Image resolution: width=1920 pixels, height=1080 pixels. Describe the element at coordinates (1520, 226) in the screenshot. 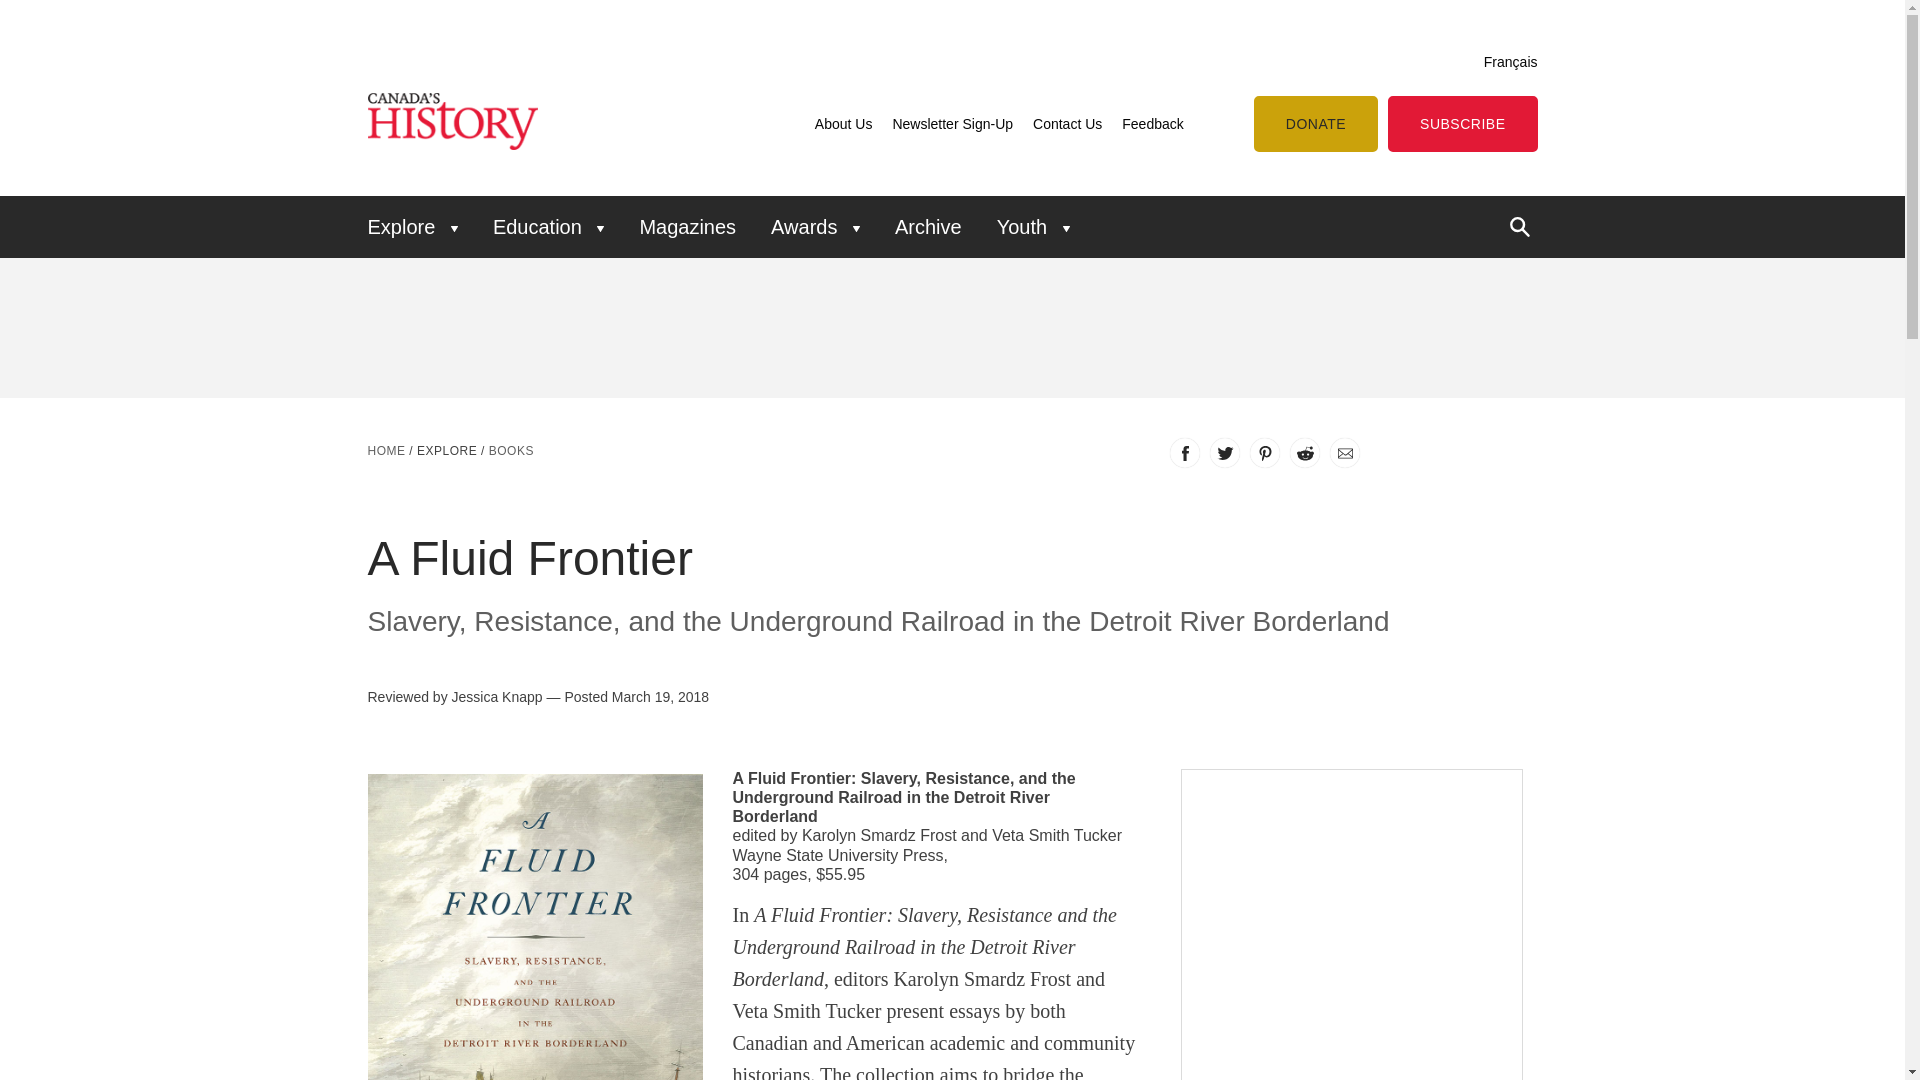

I see `search-icon` at that location.